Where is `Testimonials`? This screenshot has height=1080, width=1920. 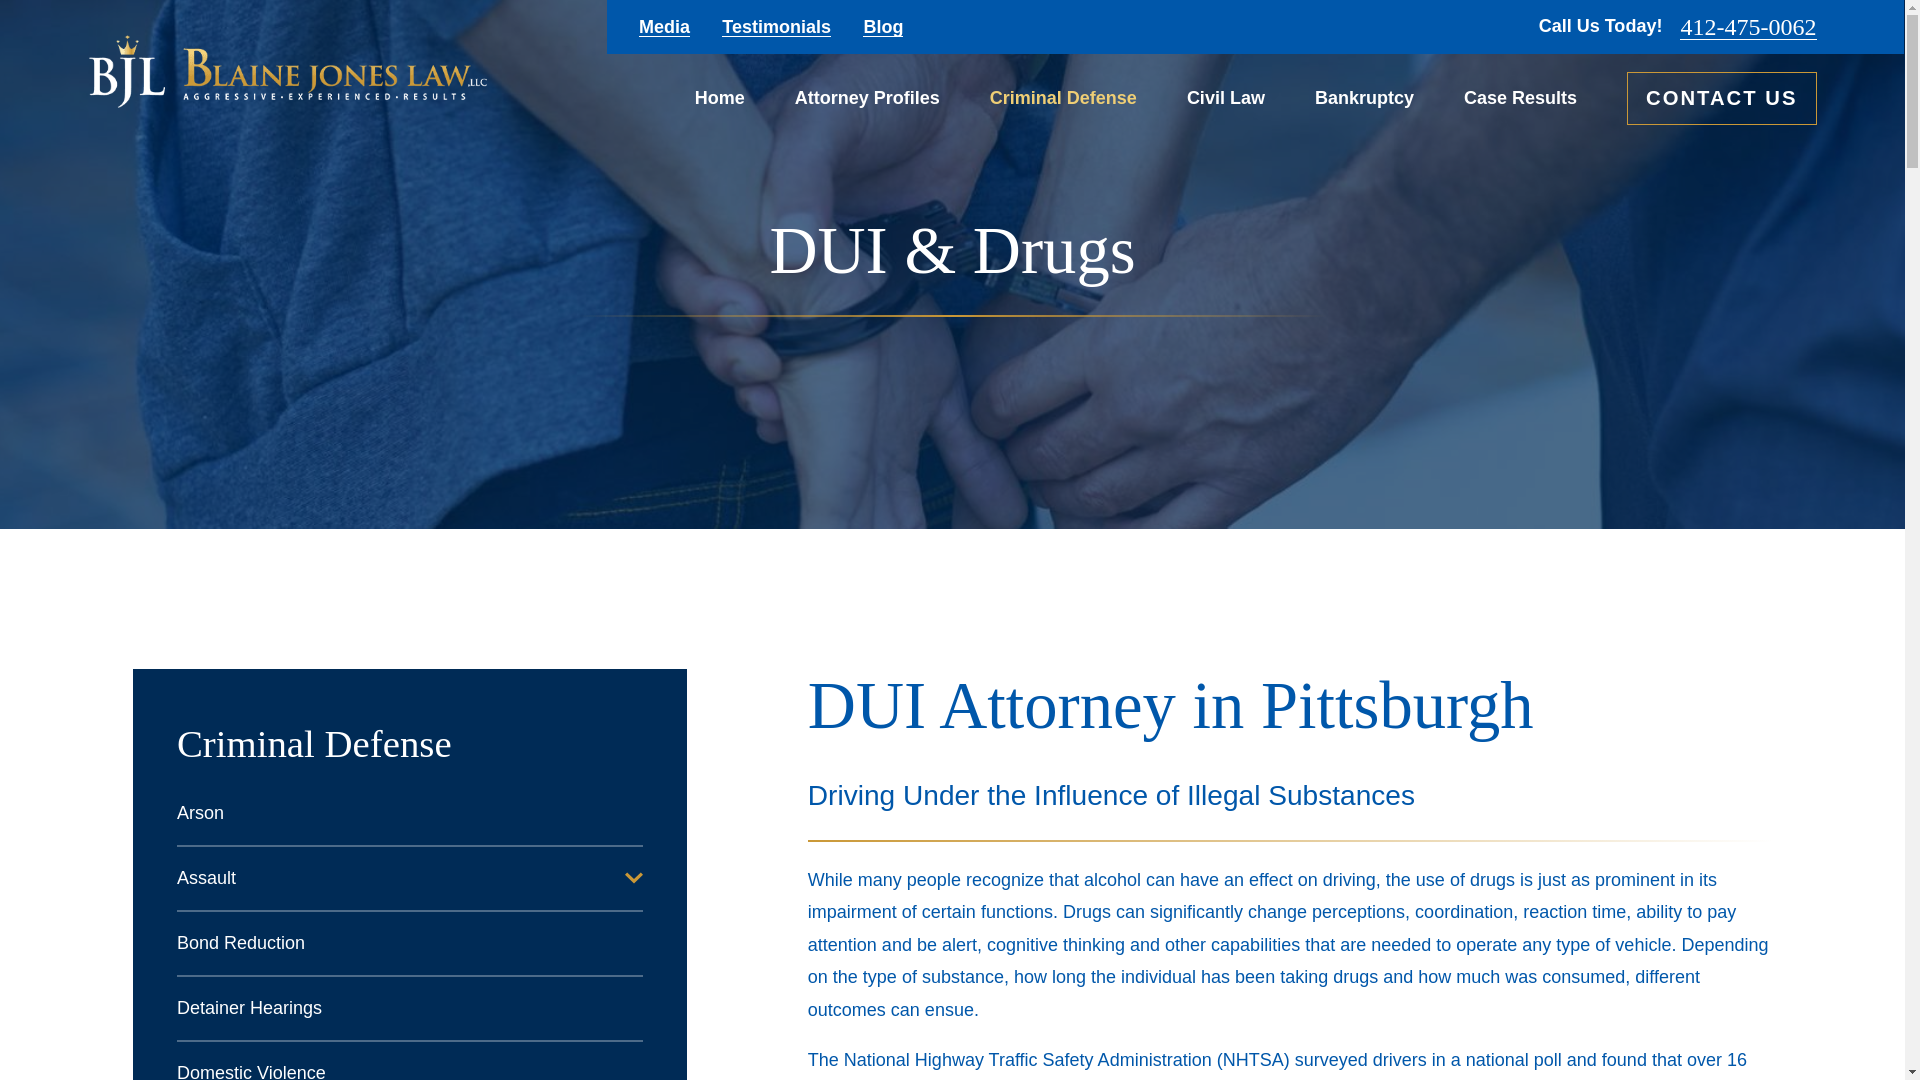 Testimonials is located at coordinates (776, 26).